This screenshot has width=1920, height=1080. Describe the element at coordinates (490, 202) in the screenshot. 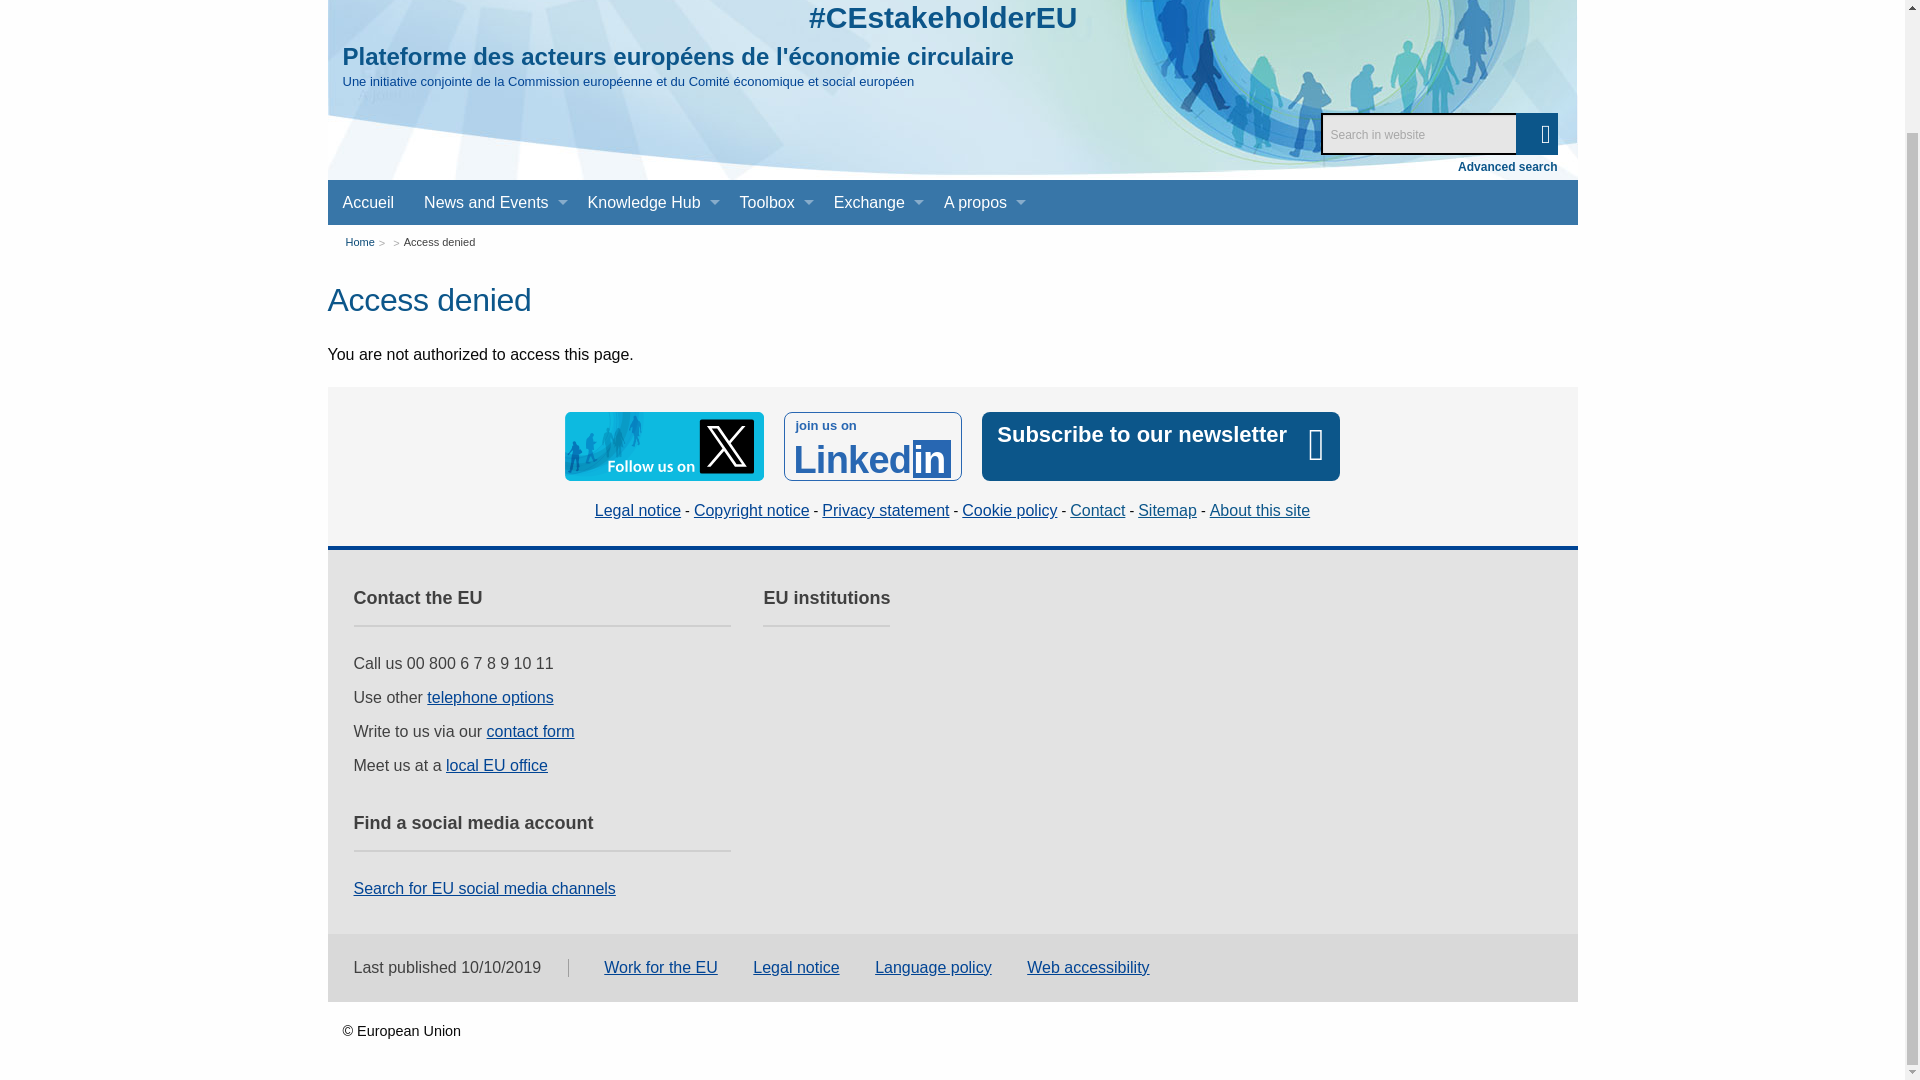

I see `News and Events` at that location.